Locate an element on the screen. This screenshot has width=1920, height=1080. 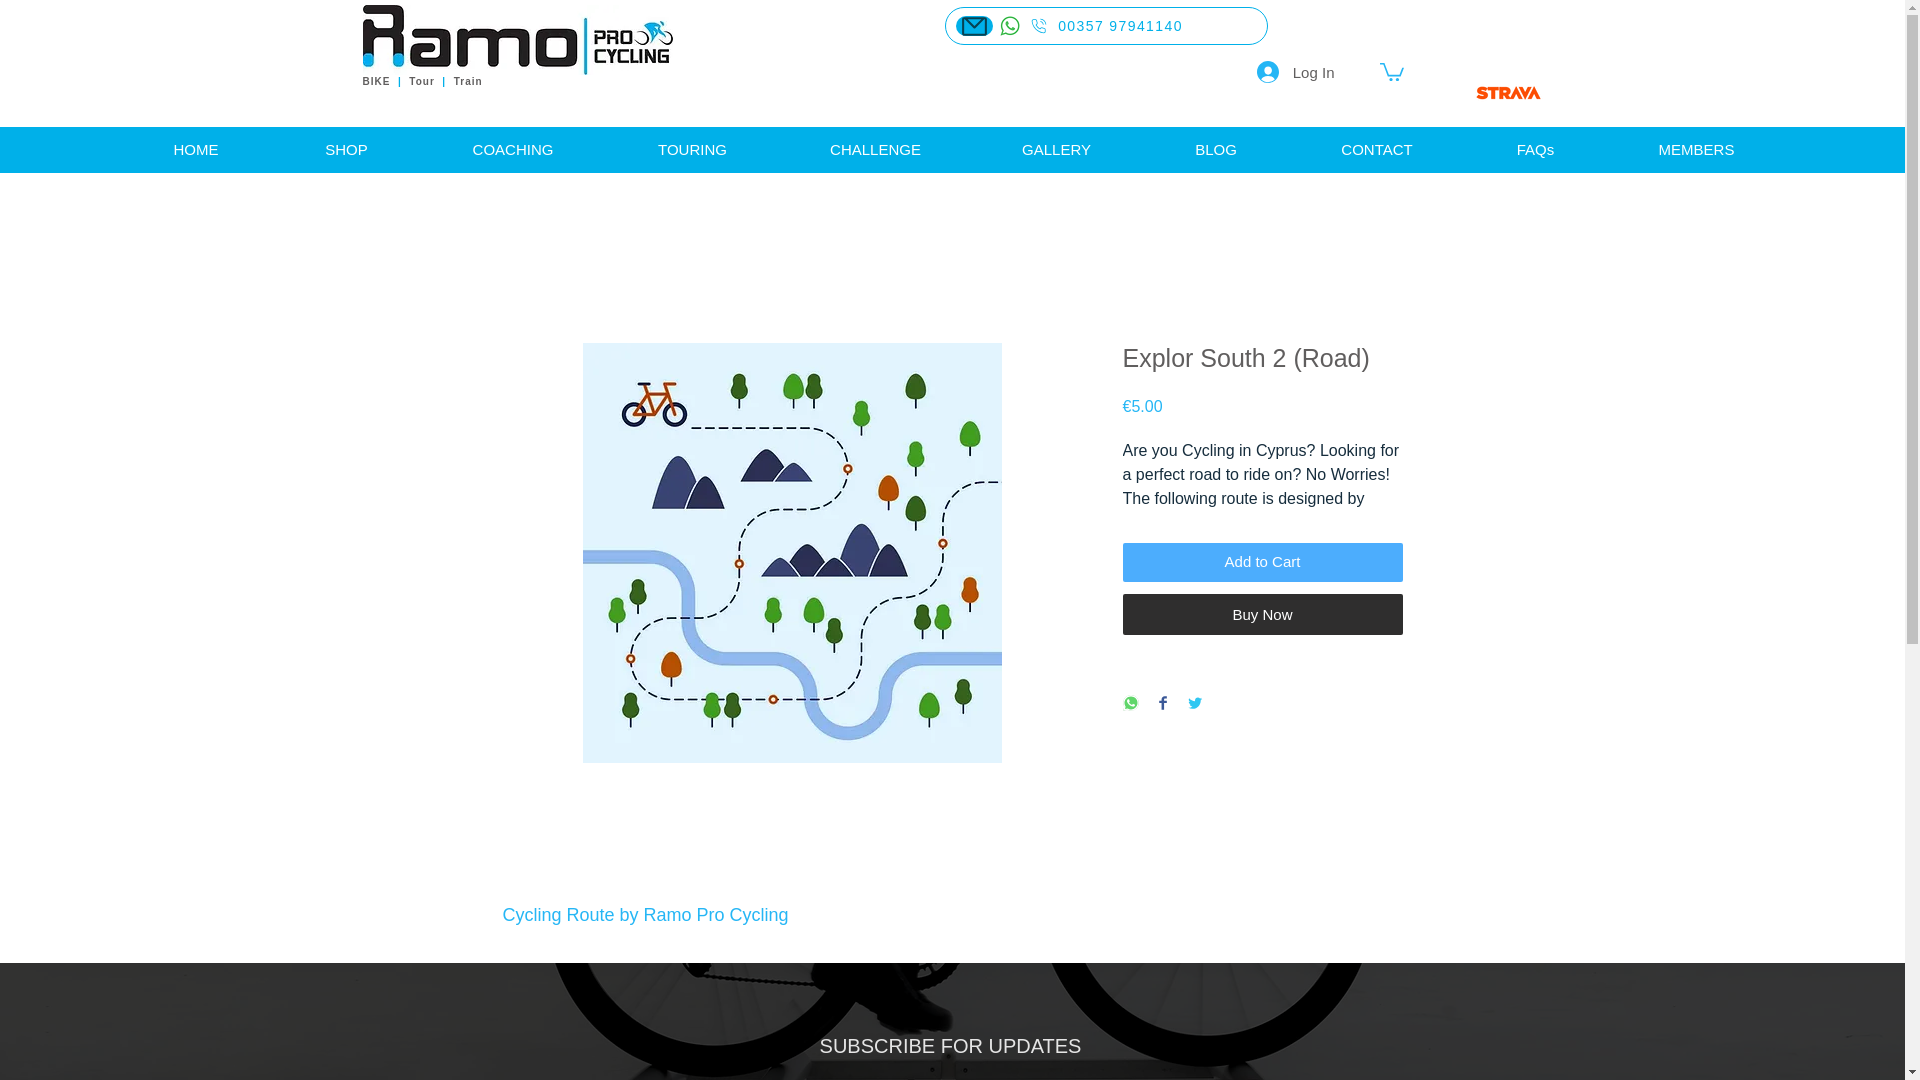
CONTACT is located at coordinates (1376, 150).